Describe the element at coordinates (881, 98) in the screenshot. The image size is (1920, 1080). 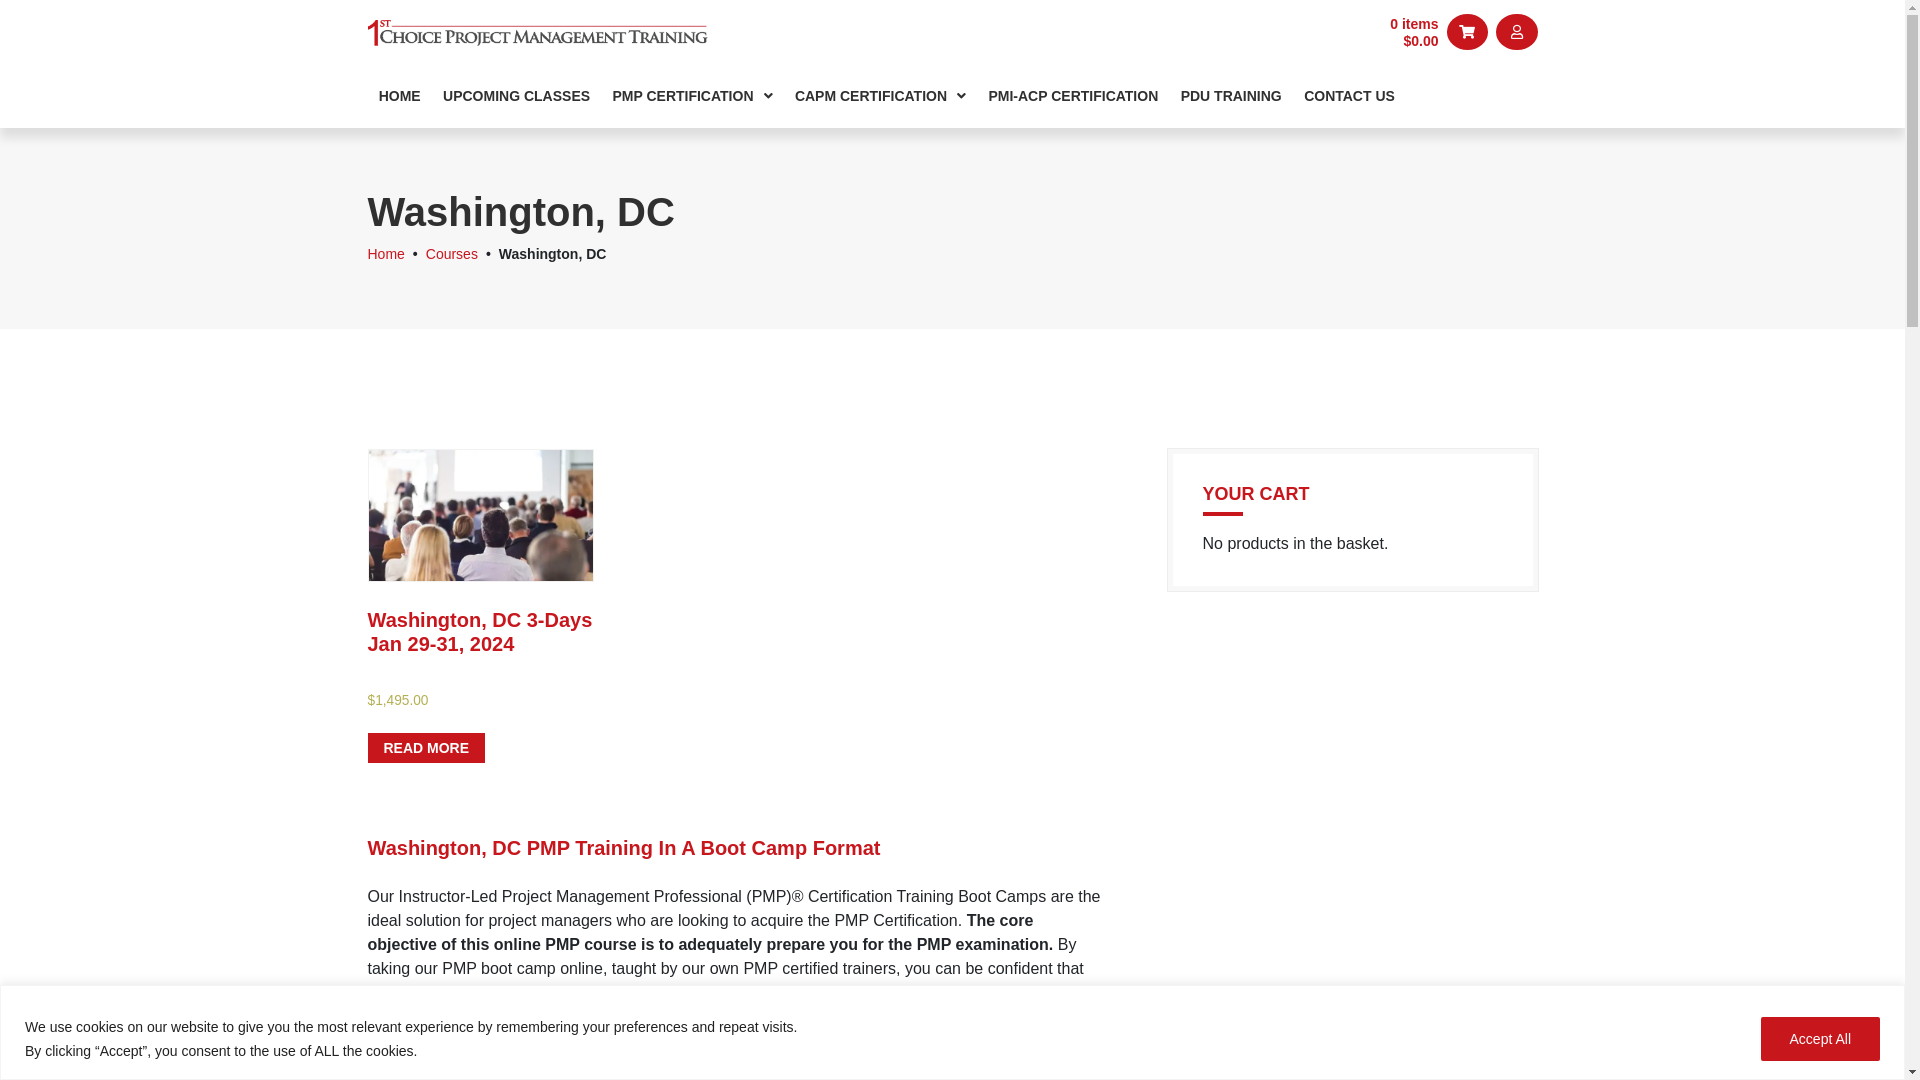
I see `CAPM CERTIFICATION` at that location.